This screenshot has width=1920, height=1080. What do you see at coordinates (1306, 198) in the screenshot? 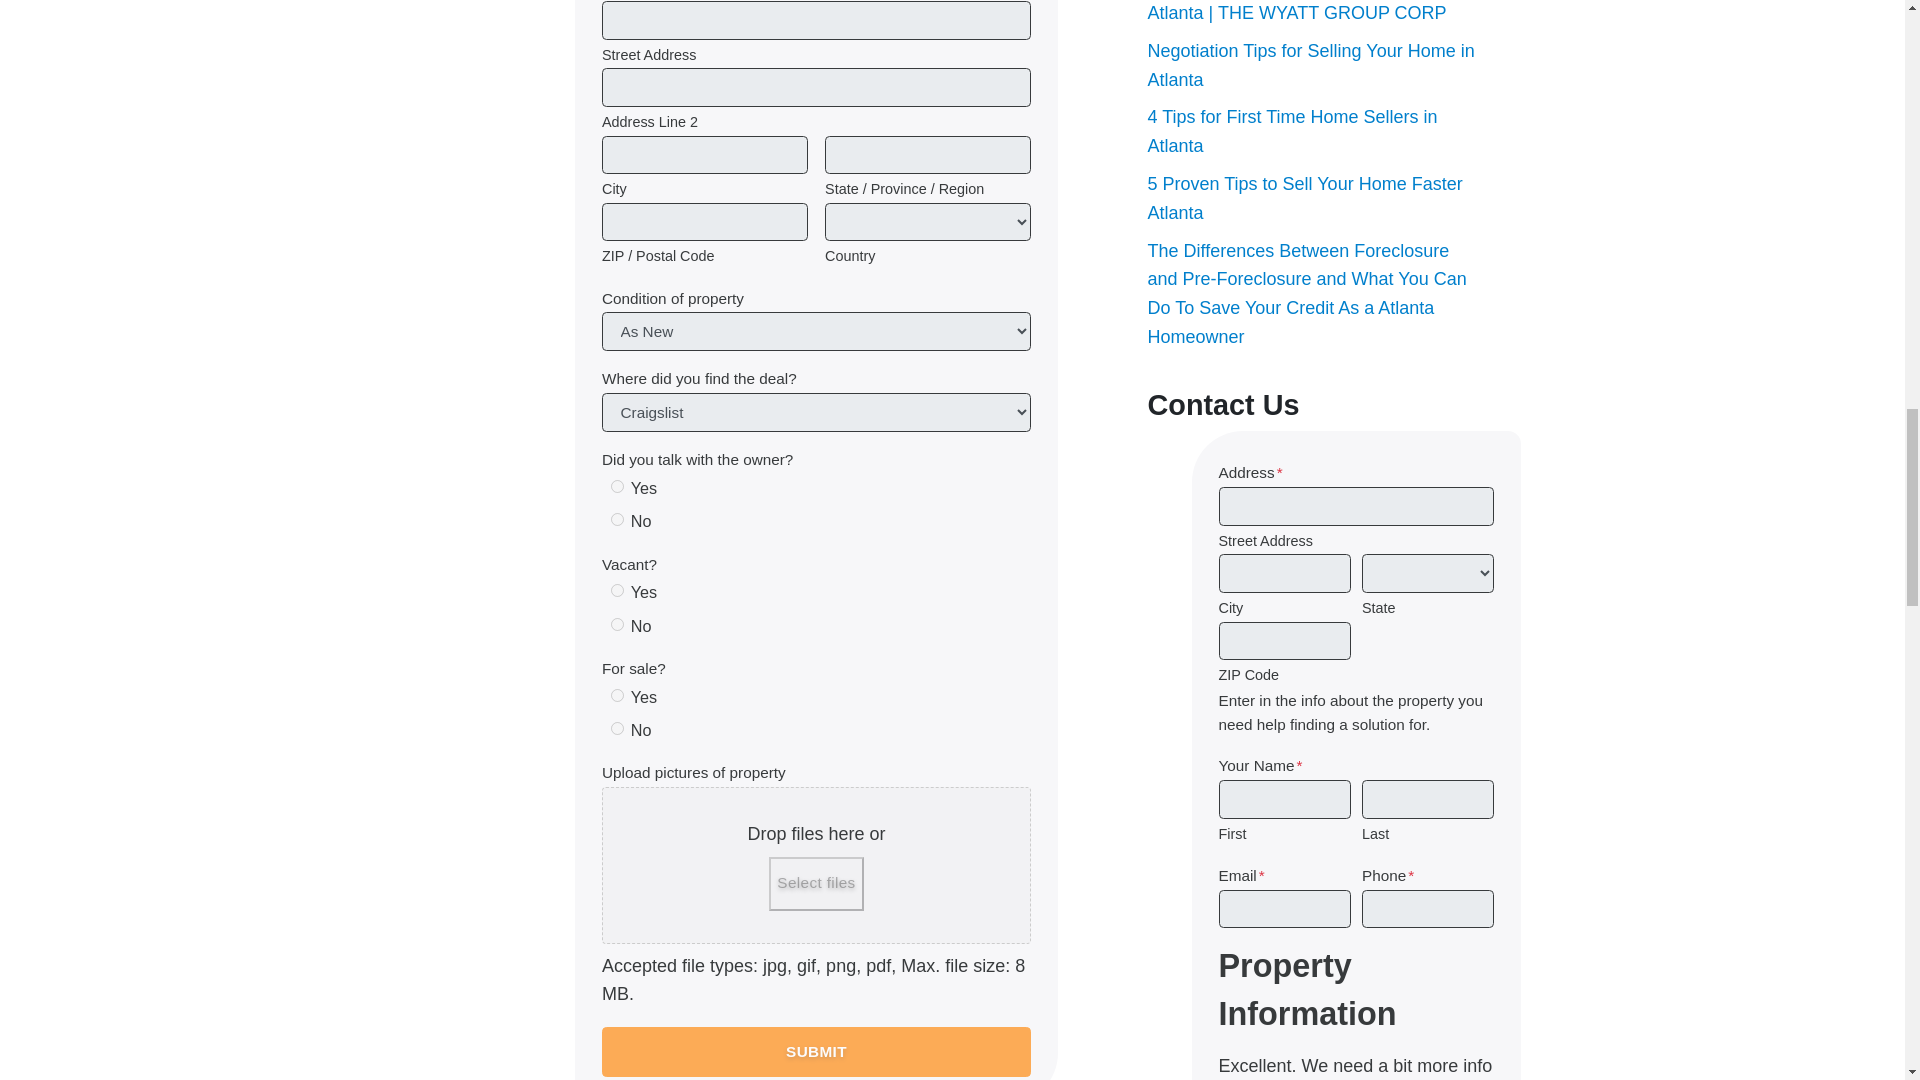
I see `5 Proven Tips to Sell Your Home Faster Atlanta` at bounding box center [1306, 198].